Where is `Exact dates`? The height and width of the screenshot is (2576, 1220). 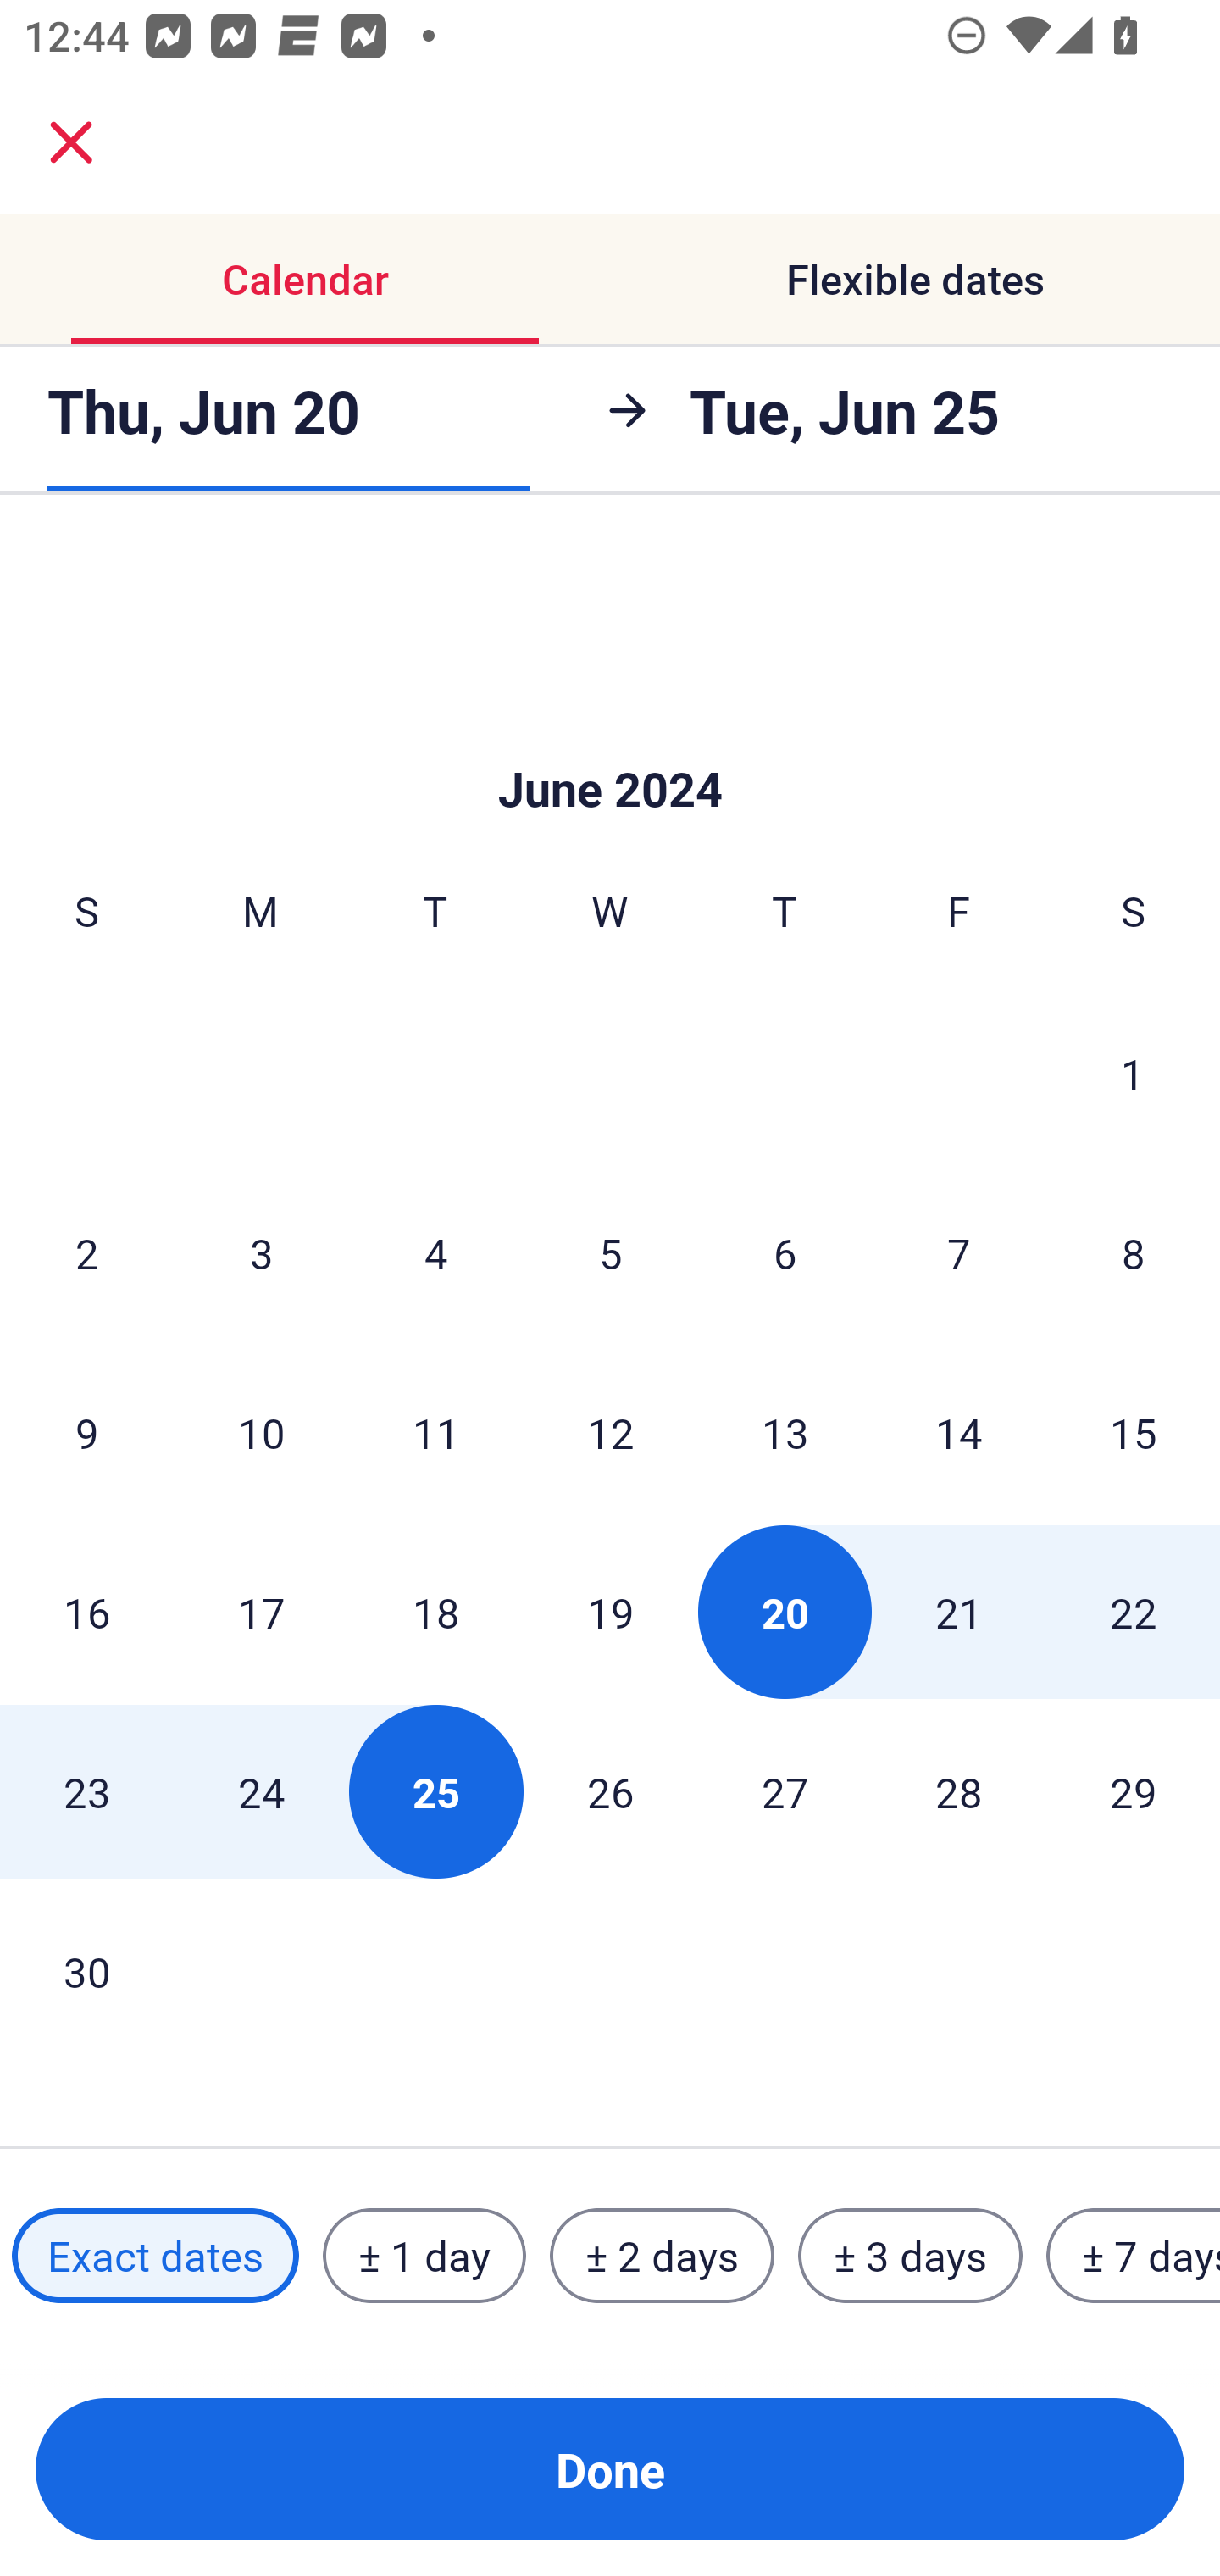 Exact dates is located at coordinates (155, 2255).